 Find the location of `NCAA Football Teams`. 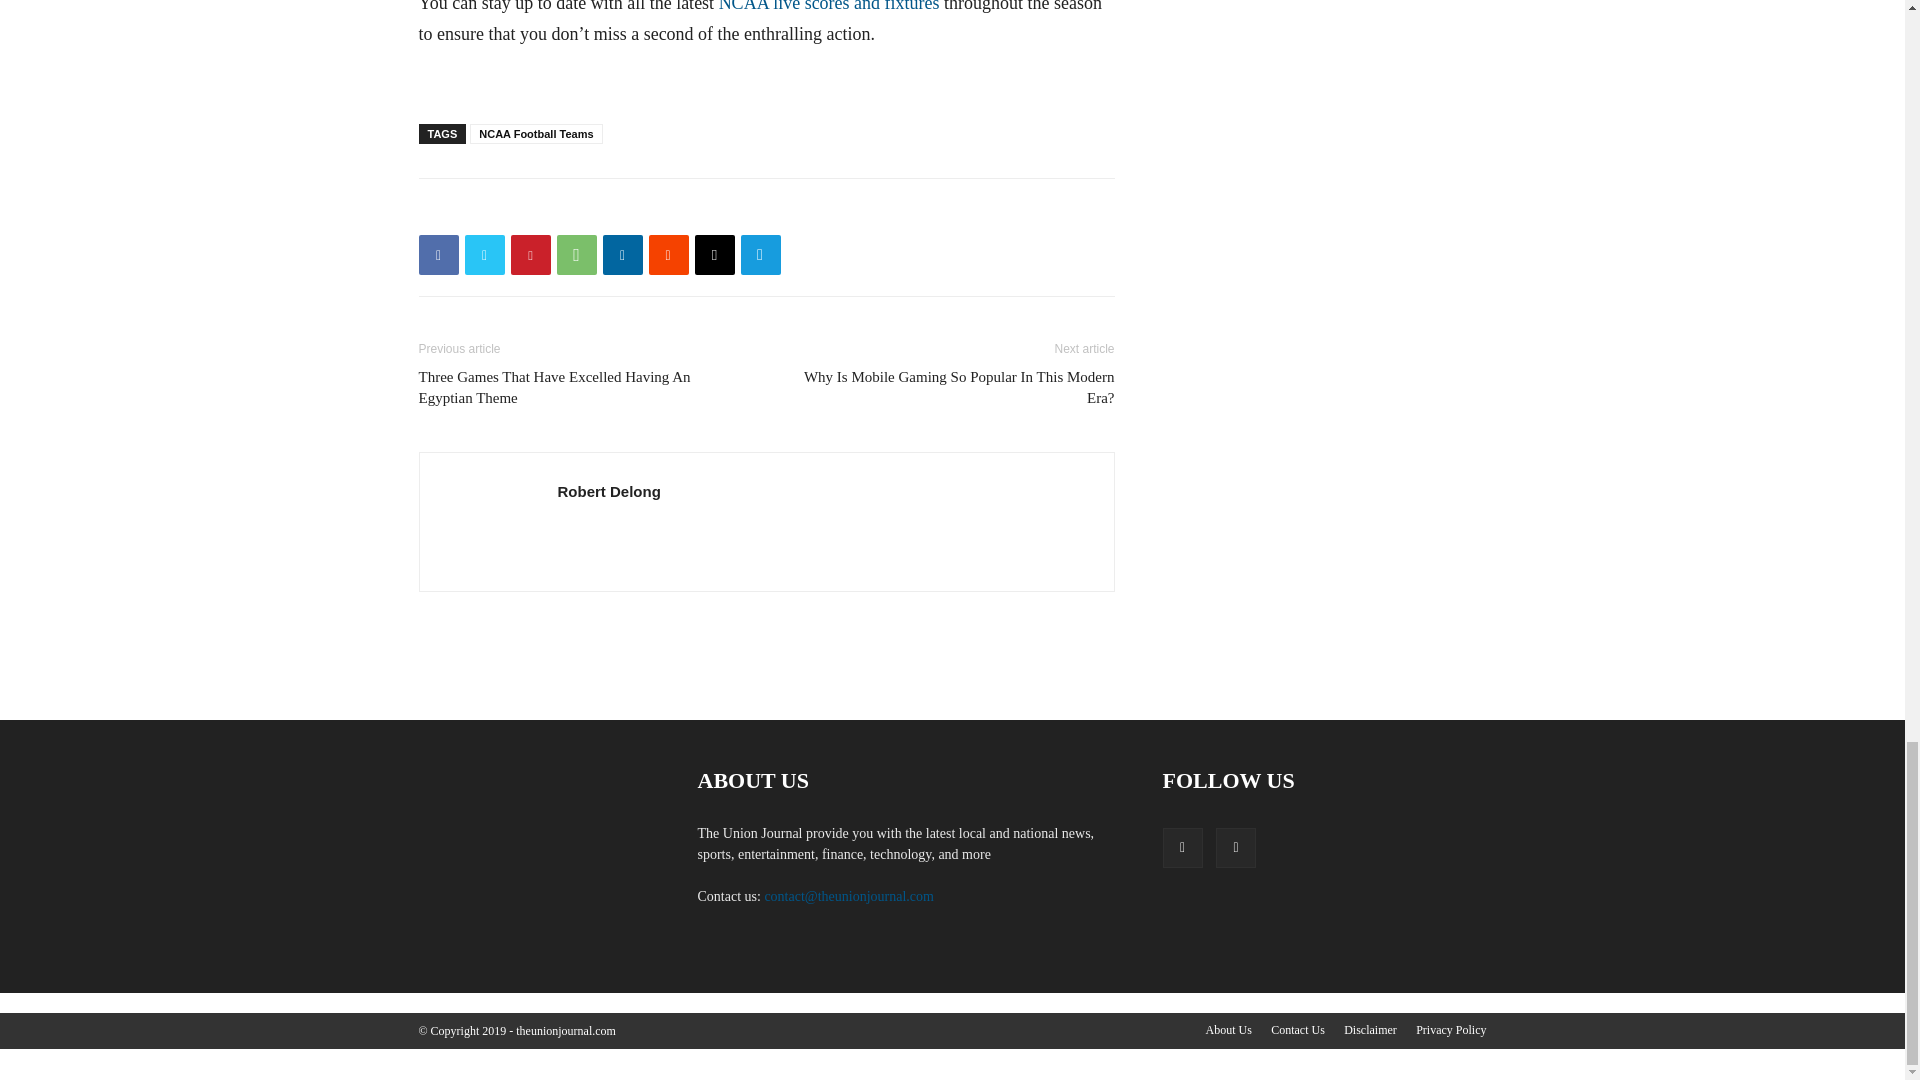

NCAA Football Teams is located at coordinates (536, 134).